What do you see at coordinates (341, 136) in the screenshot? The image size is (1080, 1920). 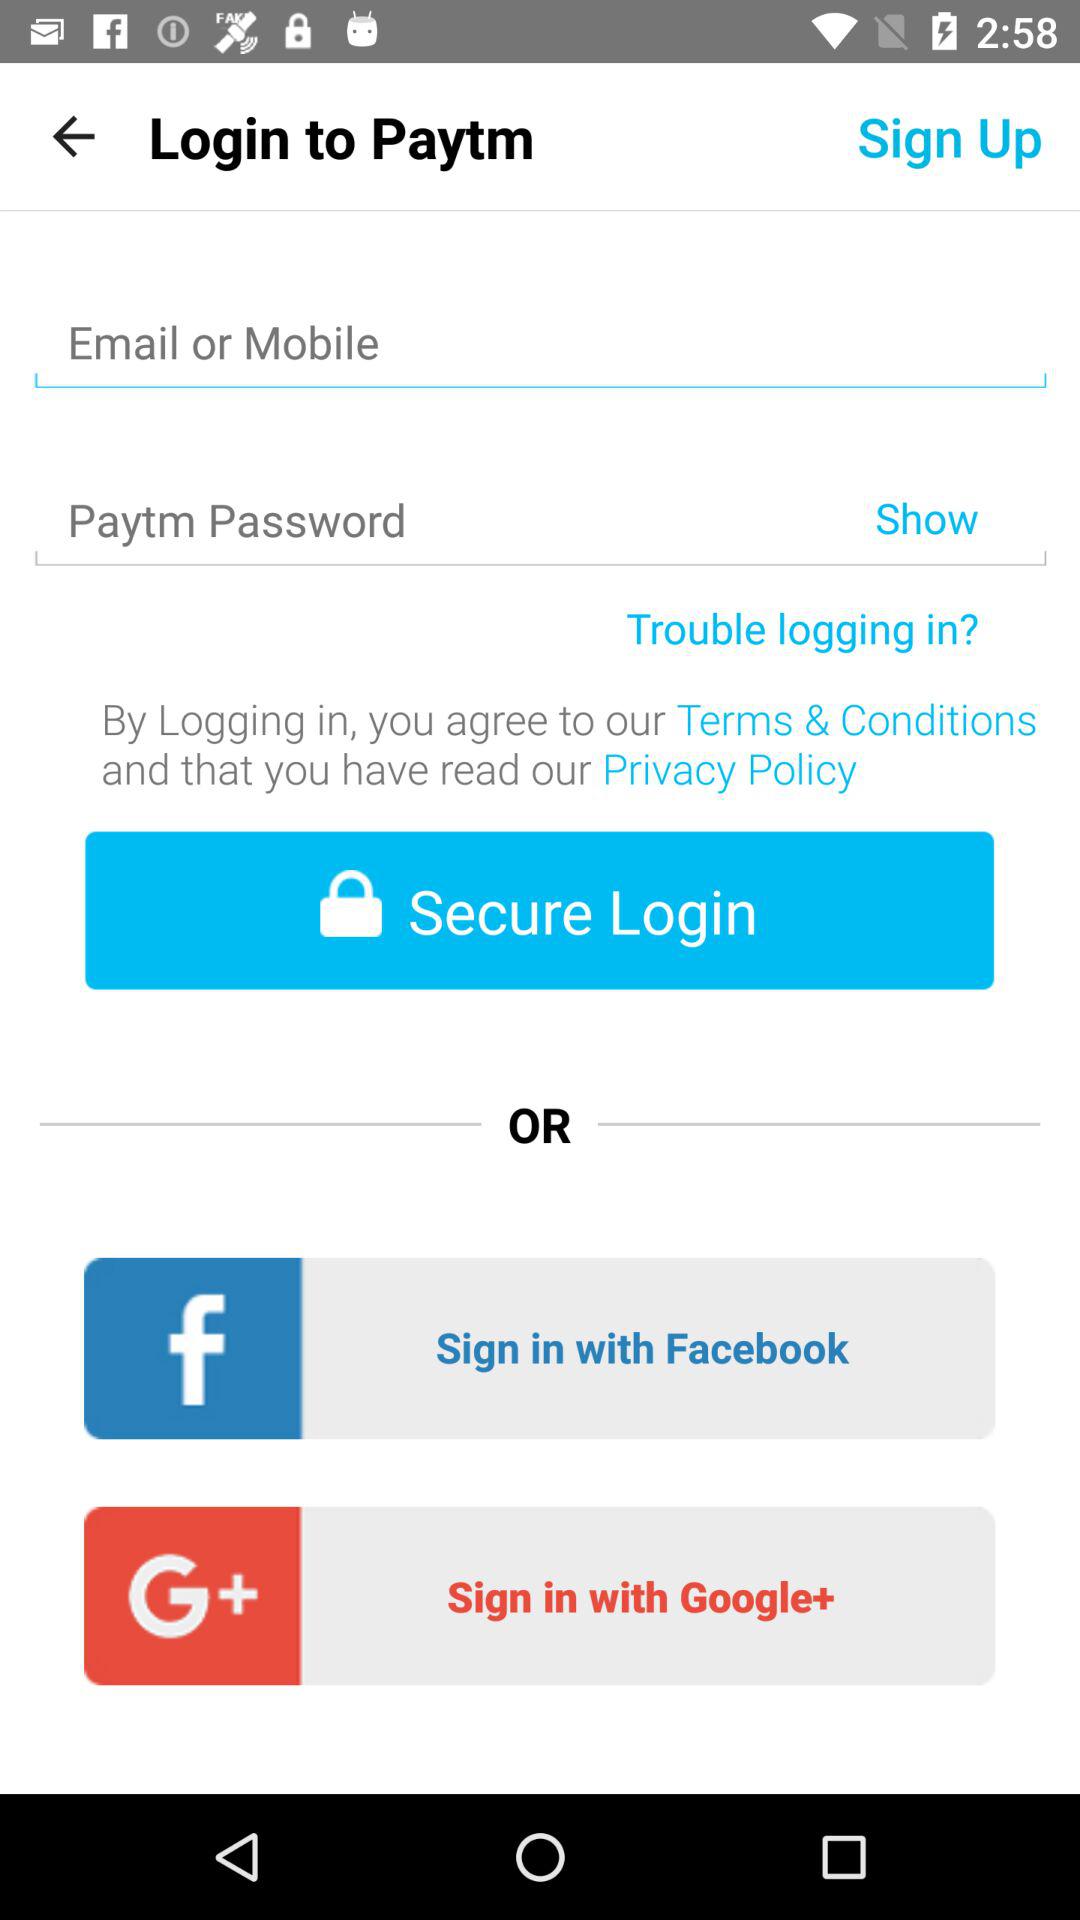 I see `choose the app next to sign up` at bounding box center [341, 136].